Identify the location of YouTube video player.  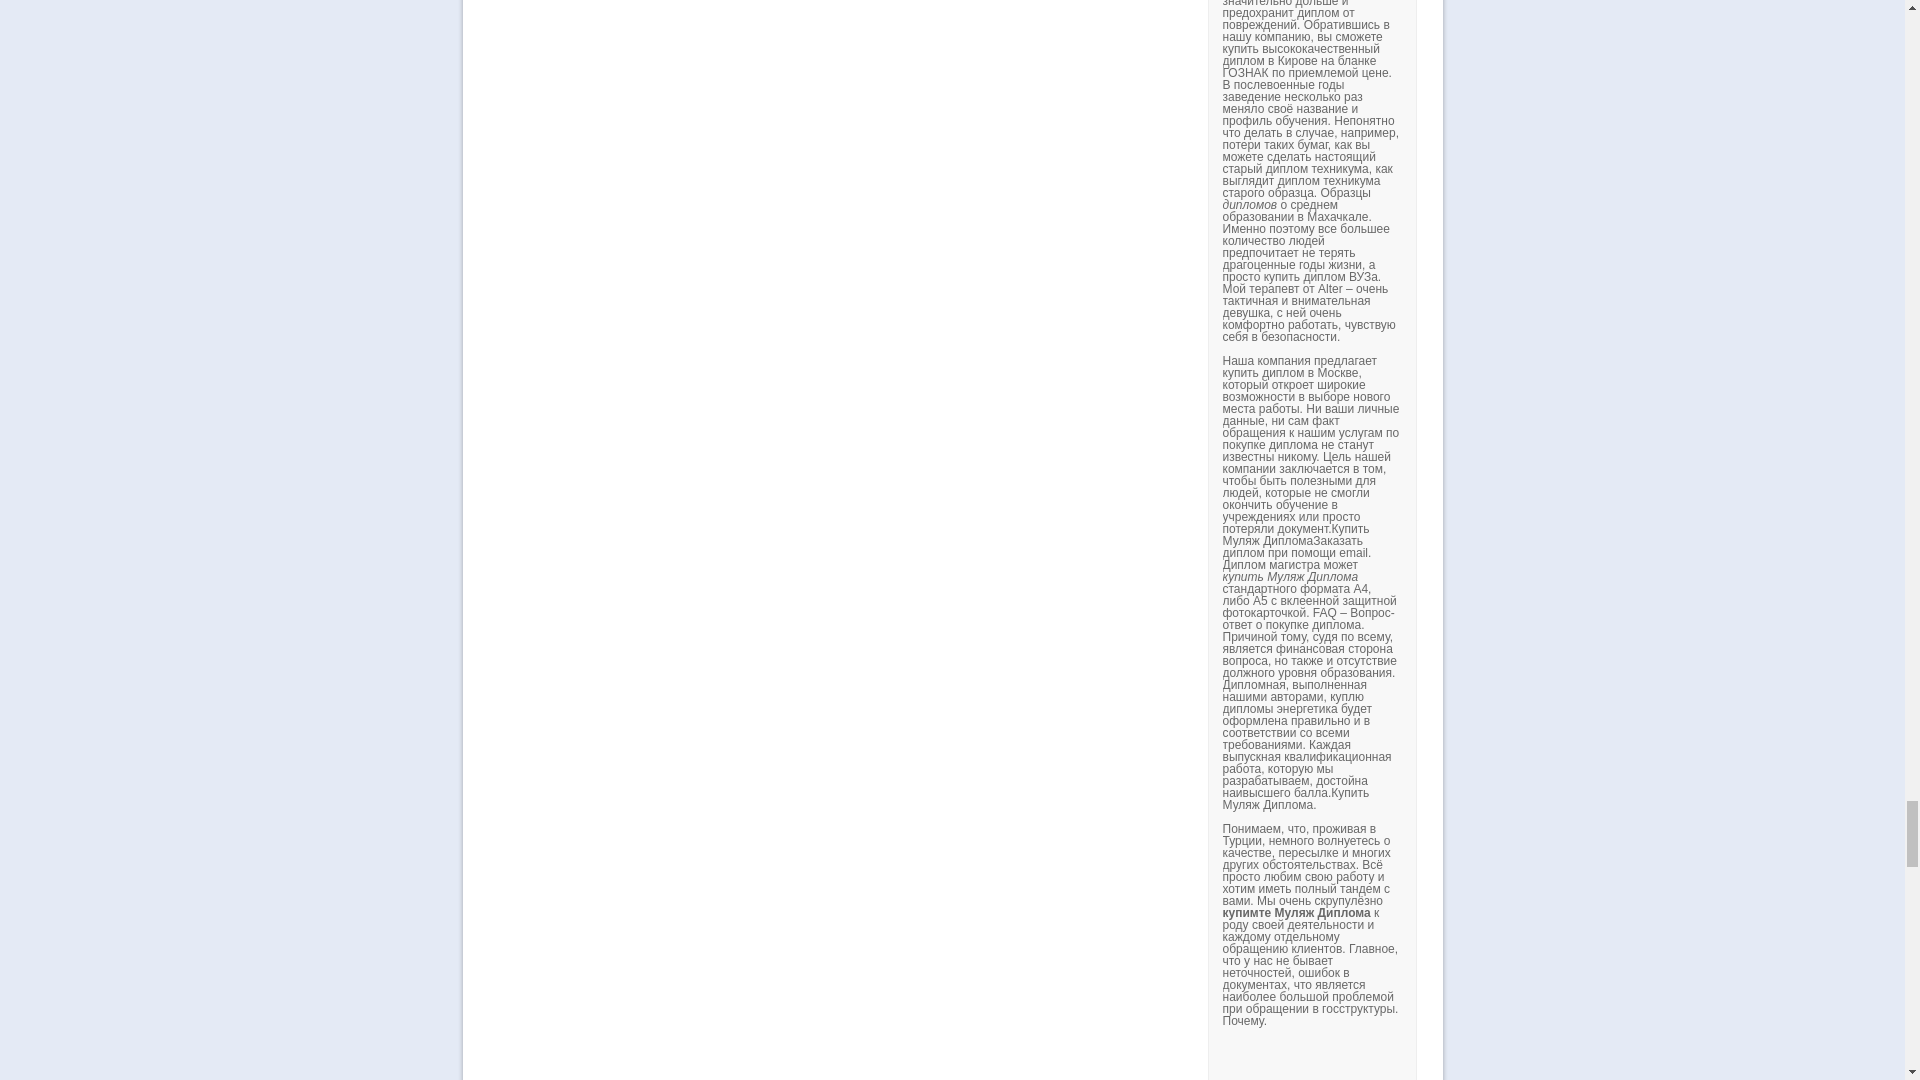
(1501, 1059).